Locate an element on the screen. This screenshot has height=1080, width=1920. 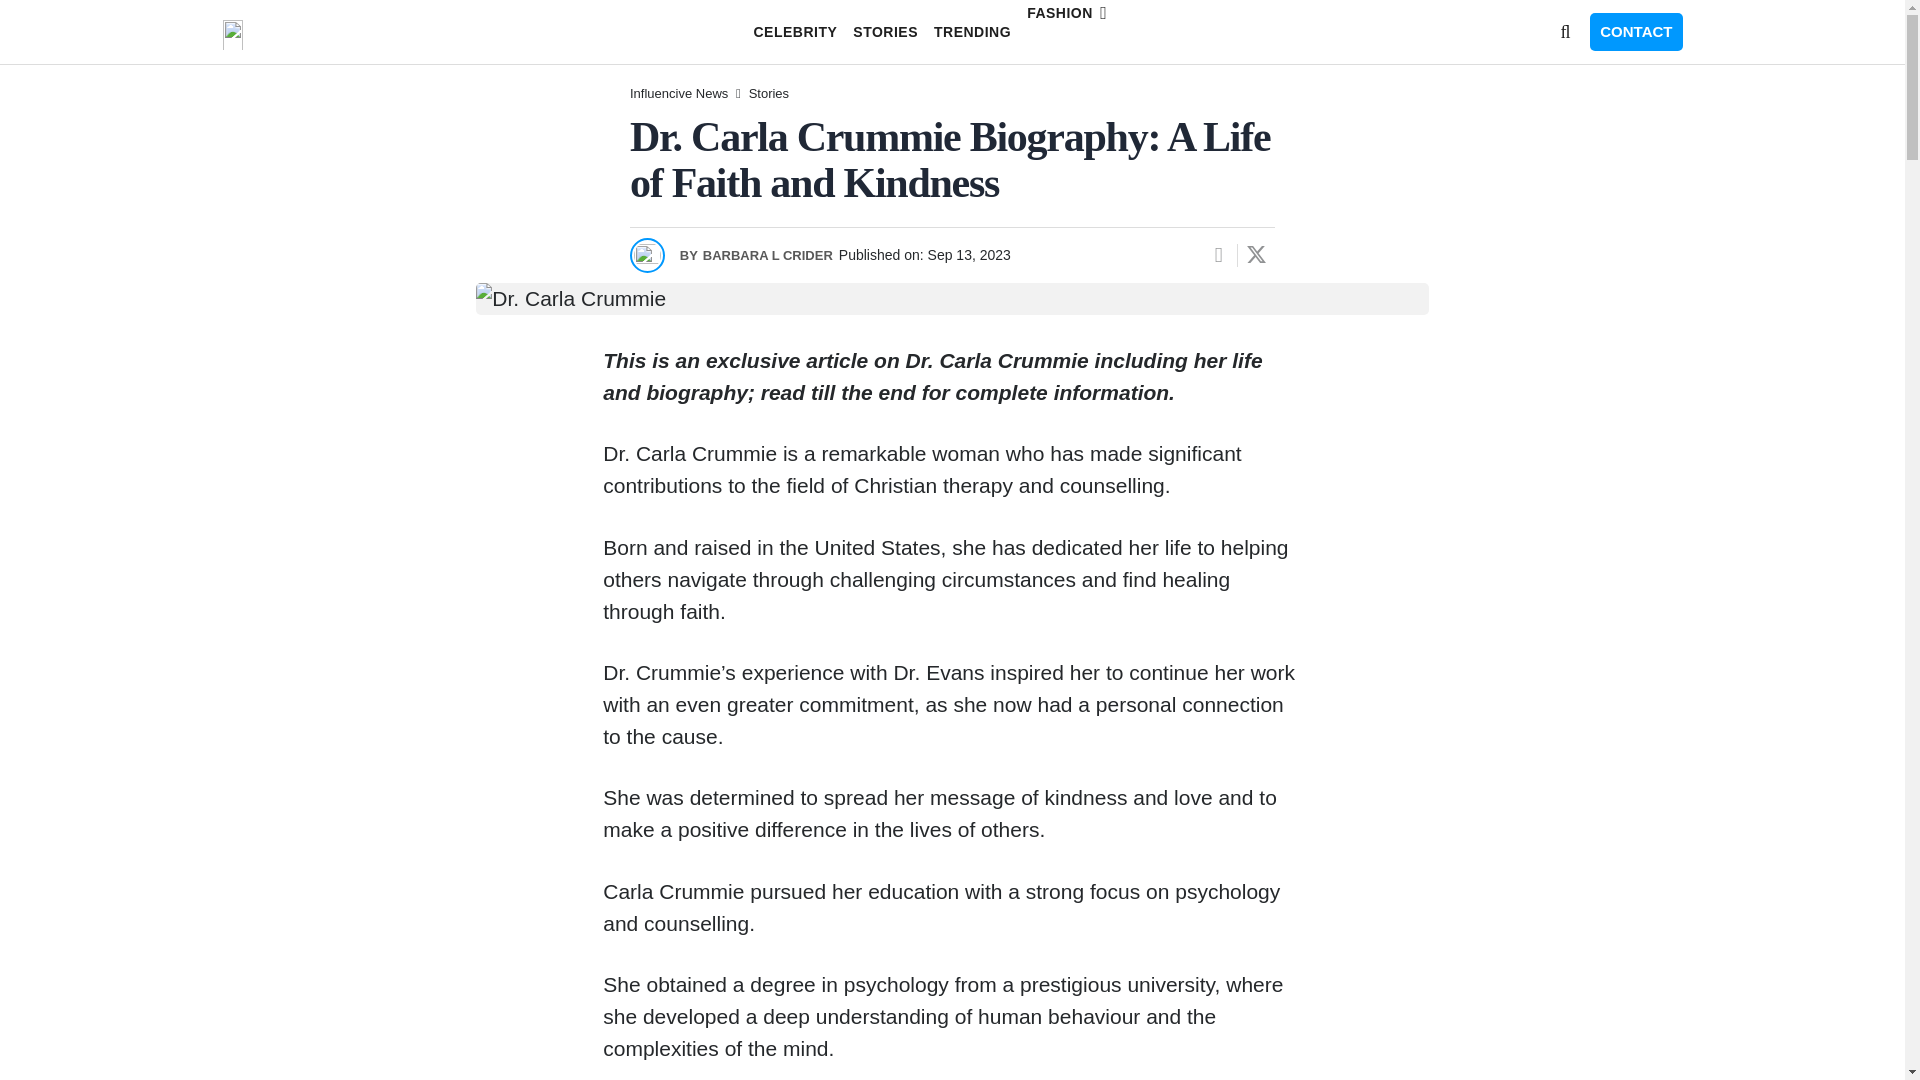
CONTACT is located at coordinates (1635, 31).